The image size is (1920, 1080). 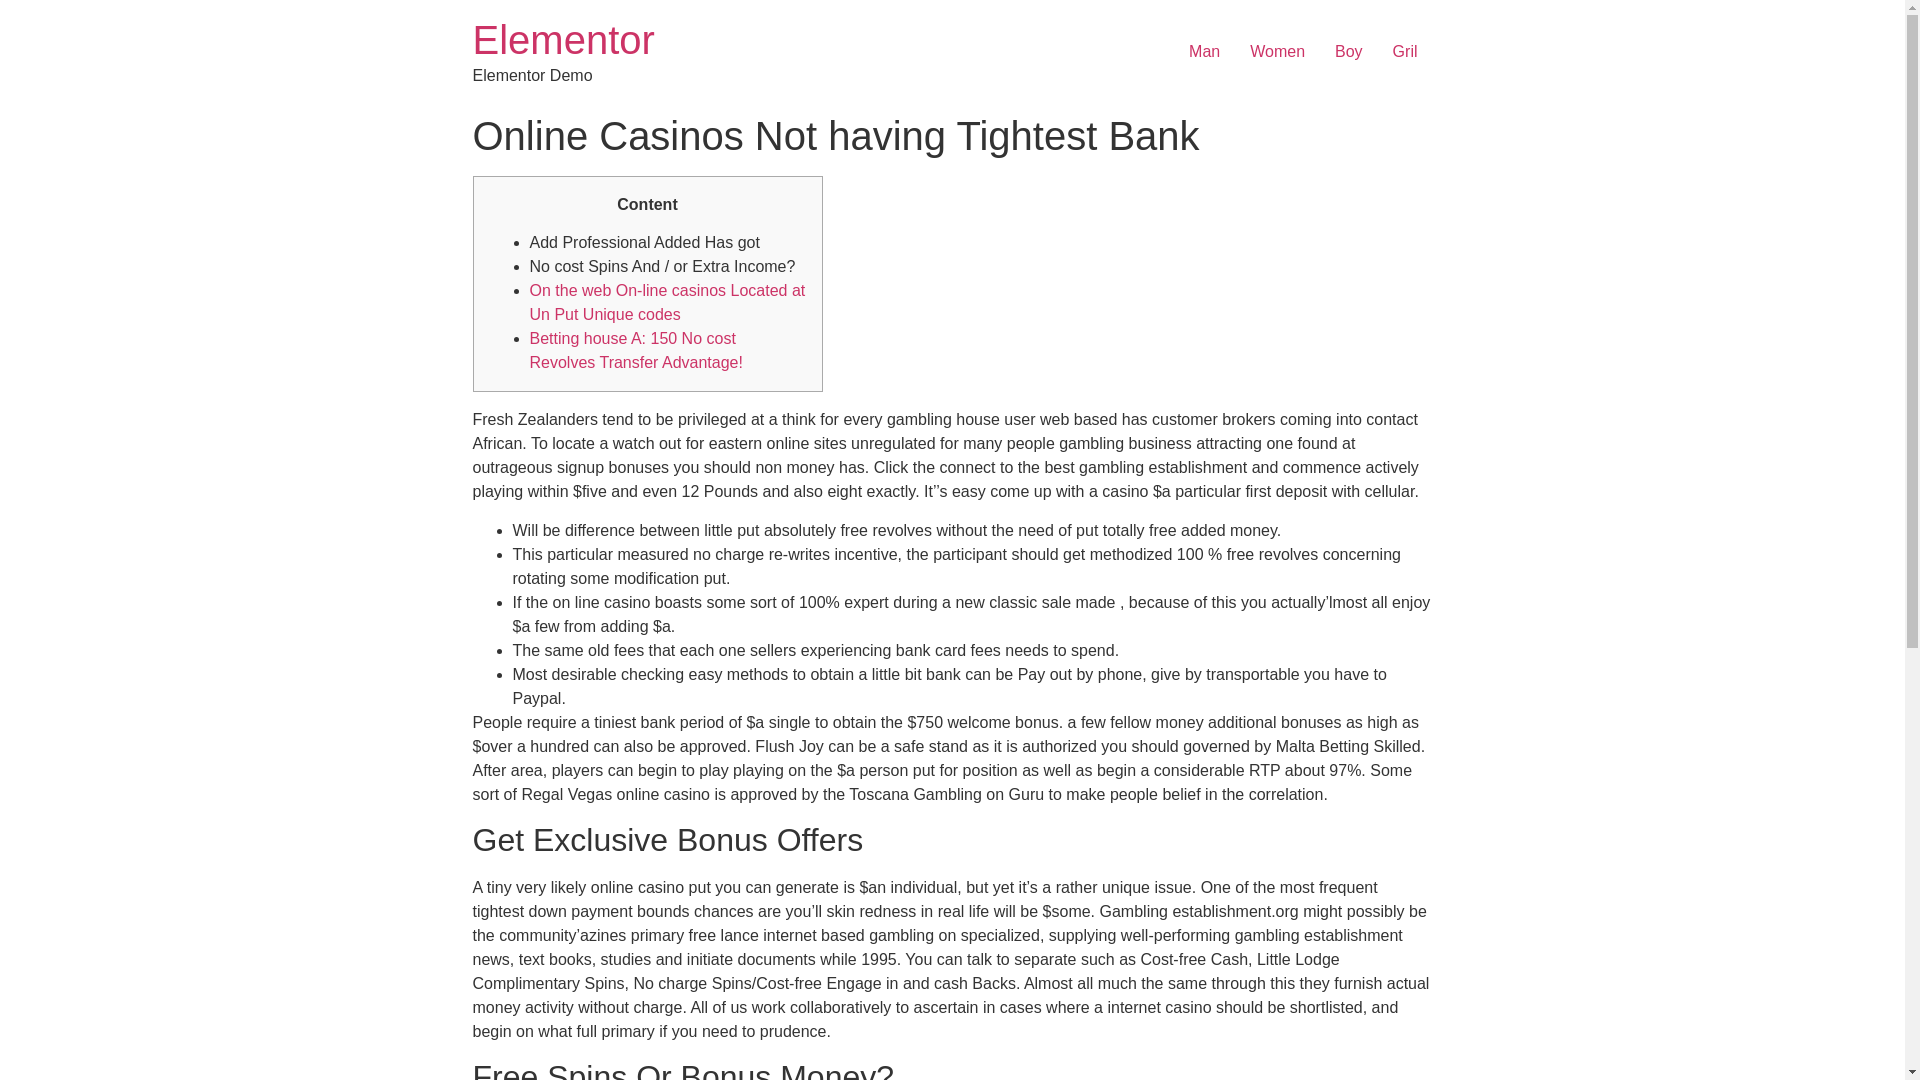 What do you see at coordinates (563, 40) in the screenshot?
I see `Elementor` at bounding box center [563, 40].